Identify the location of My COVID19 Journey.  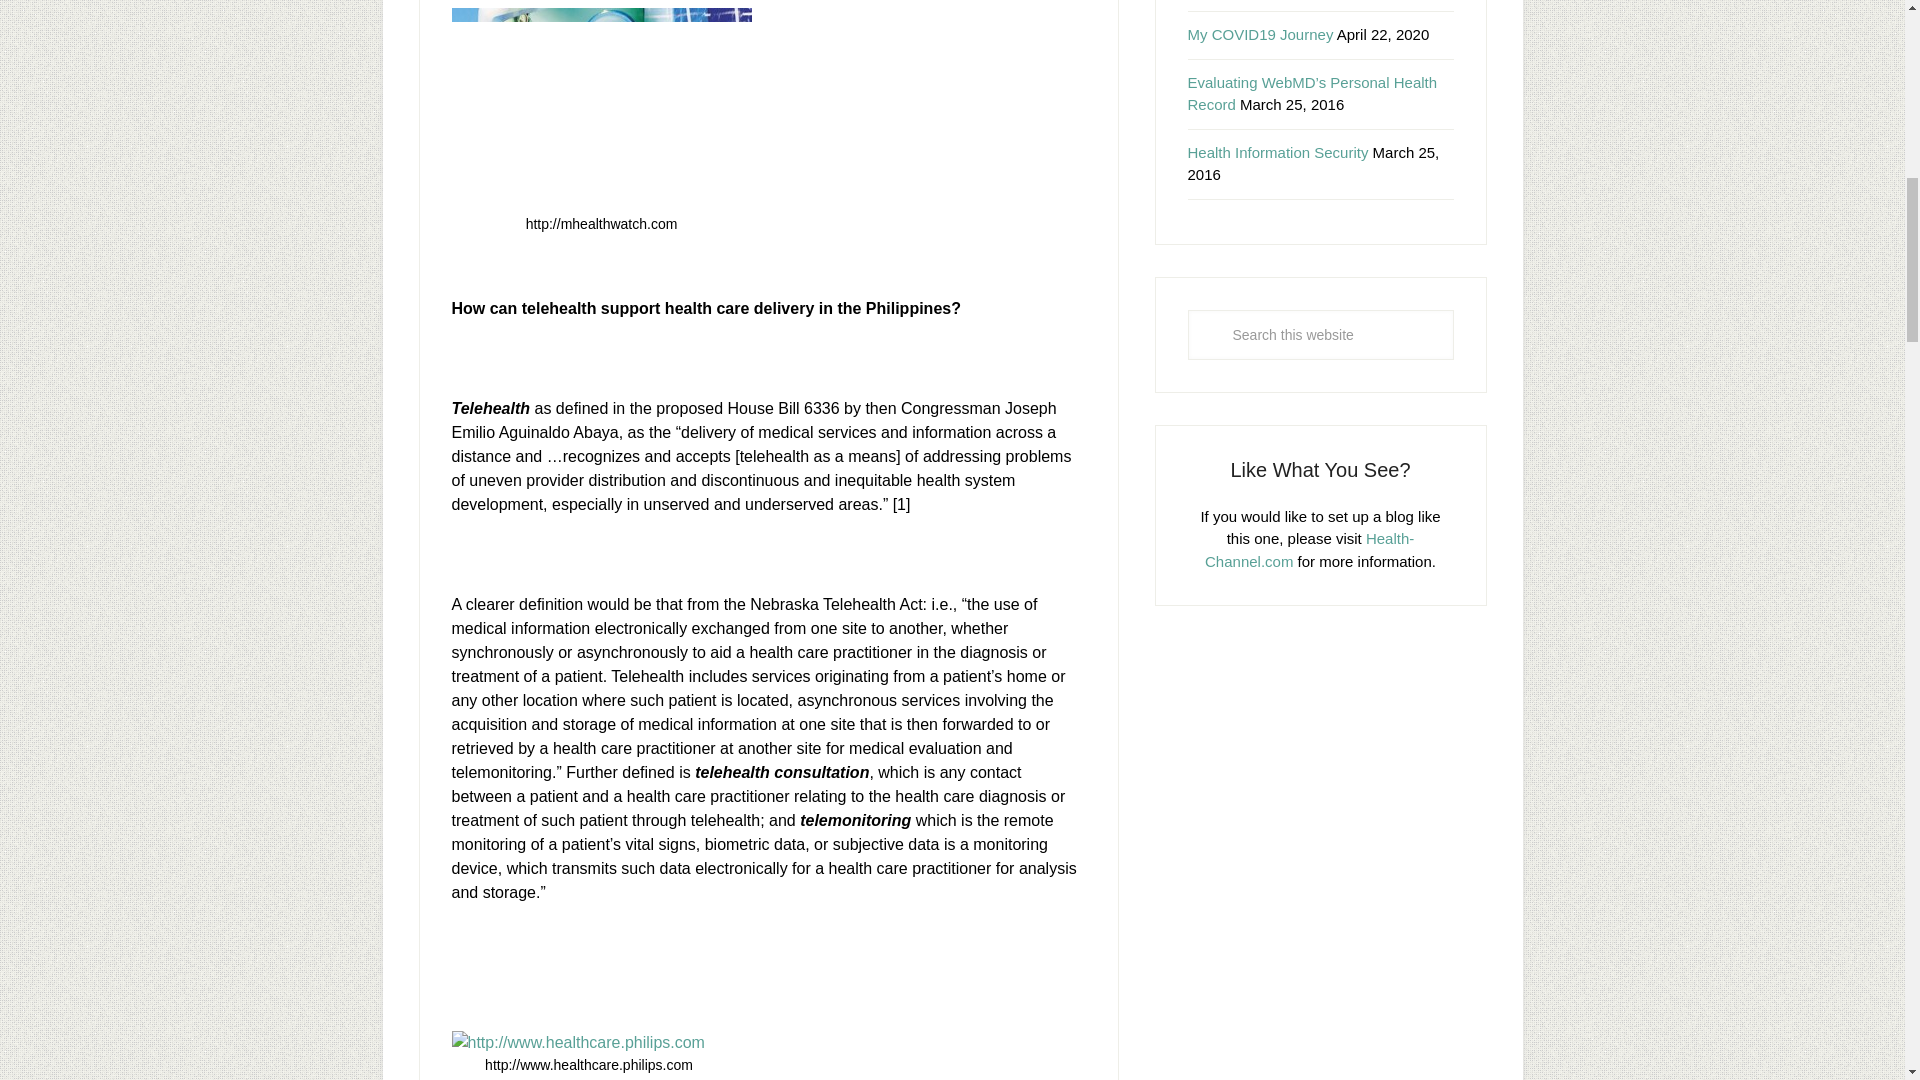
(1261, 34).